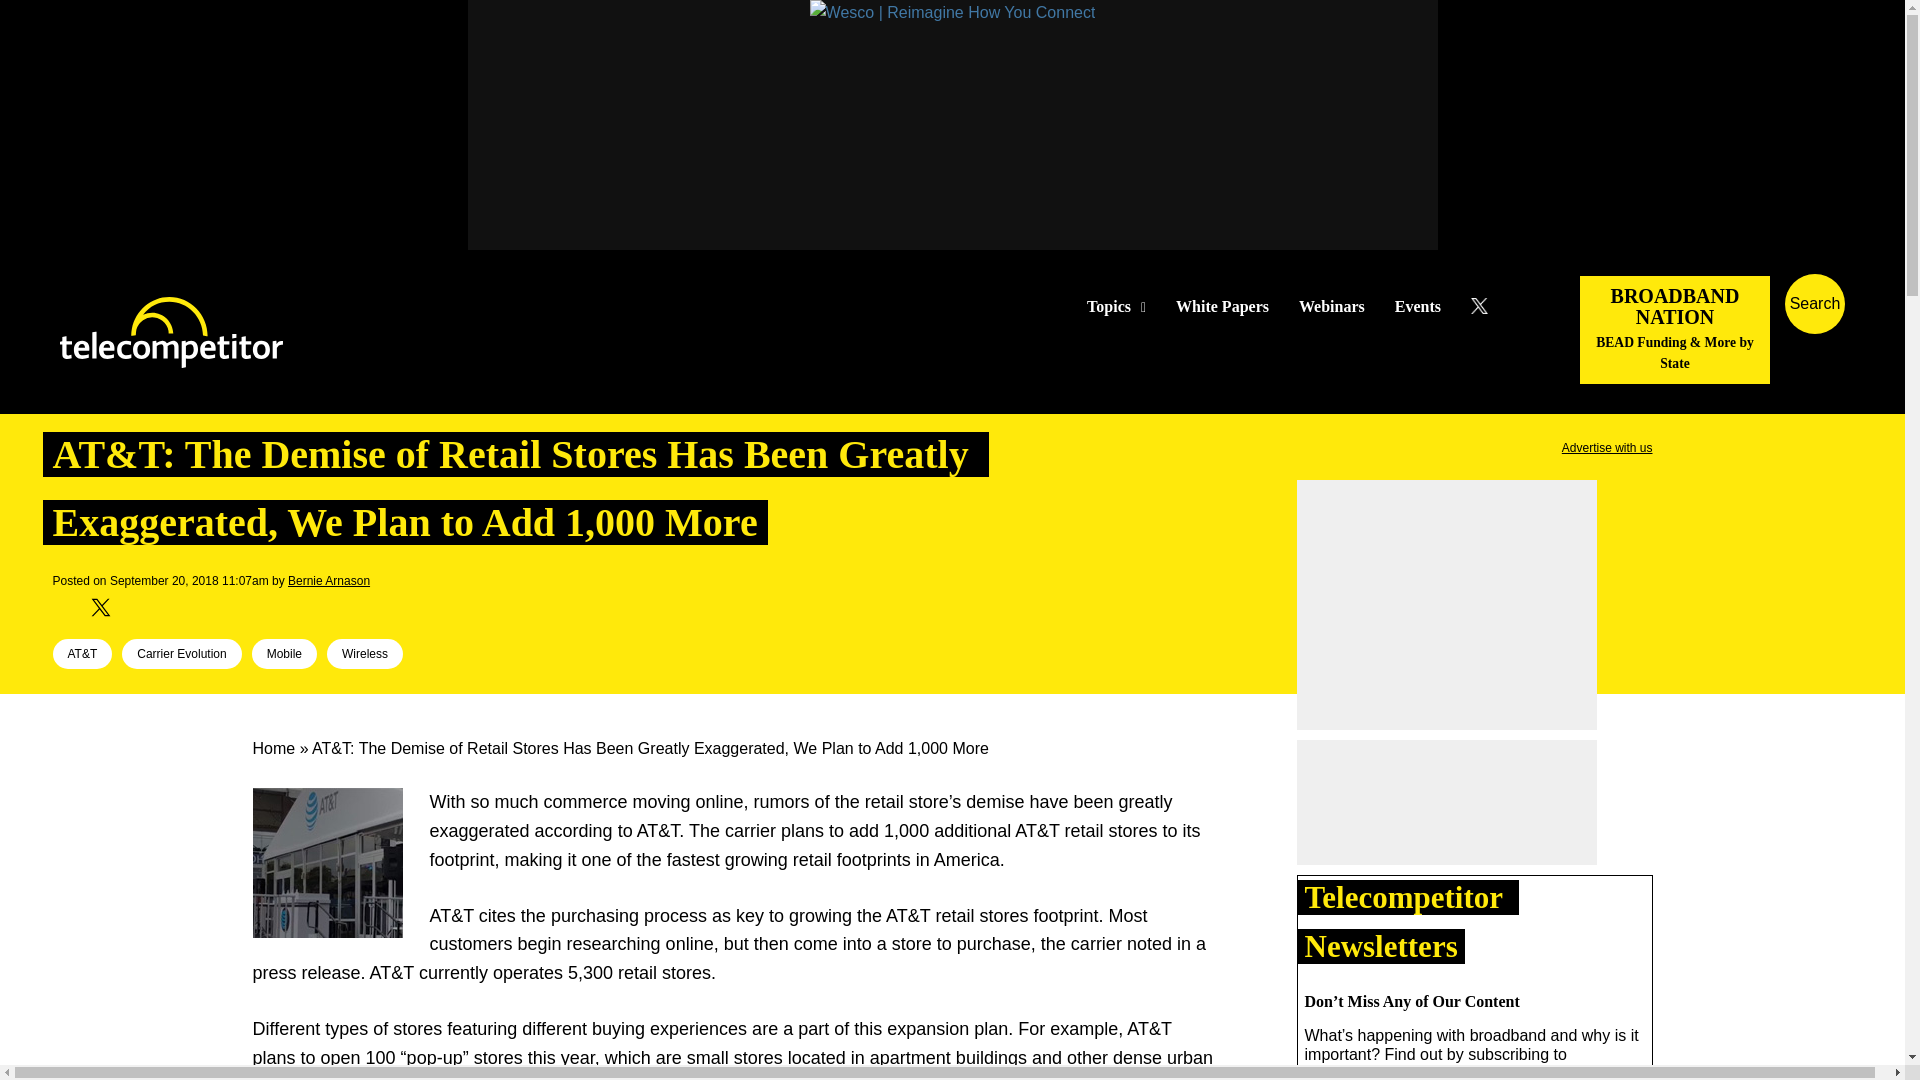 The width and height of the screenshot is (1920, 1080). I want to click on White Papers, so click(1222, 307).